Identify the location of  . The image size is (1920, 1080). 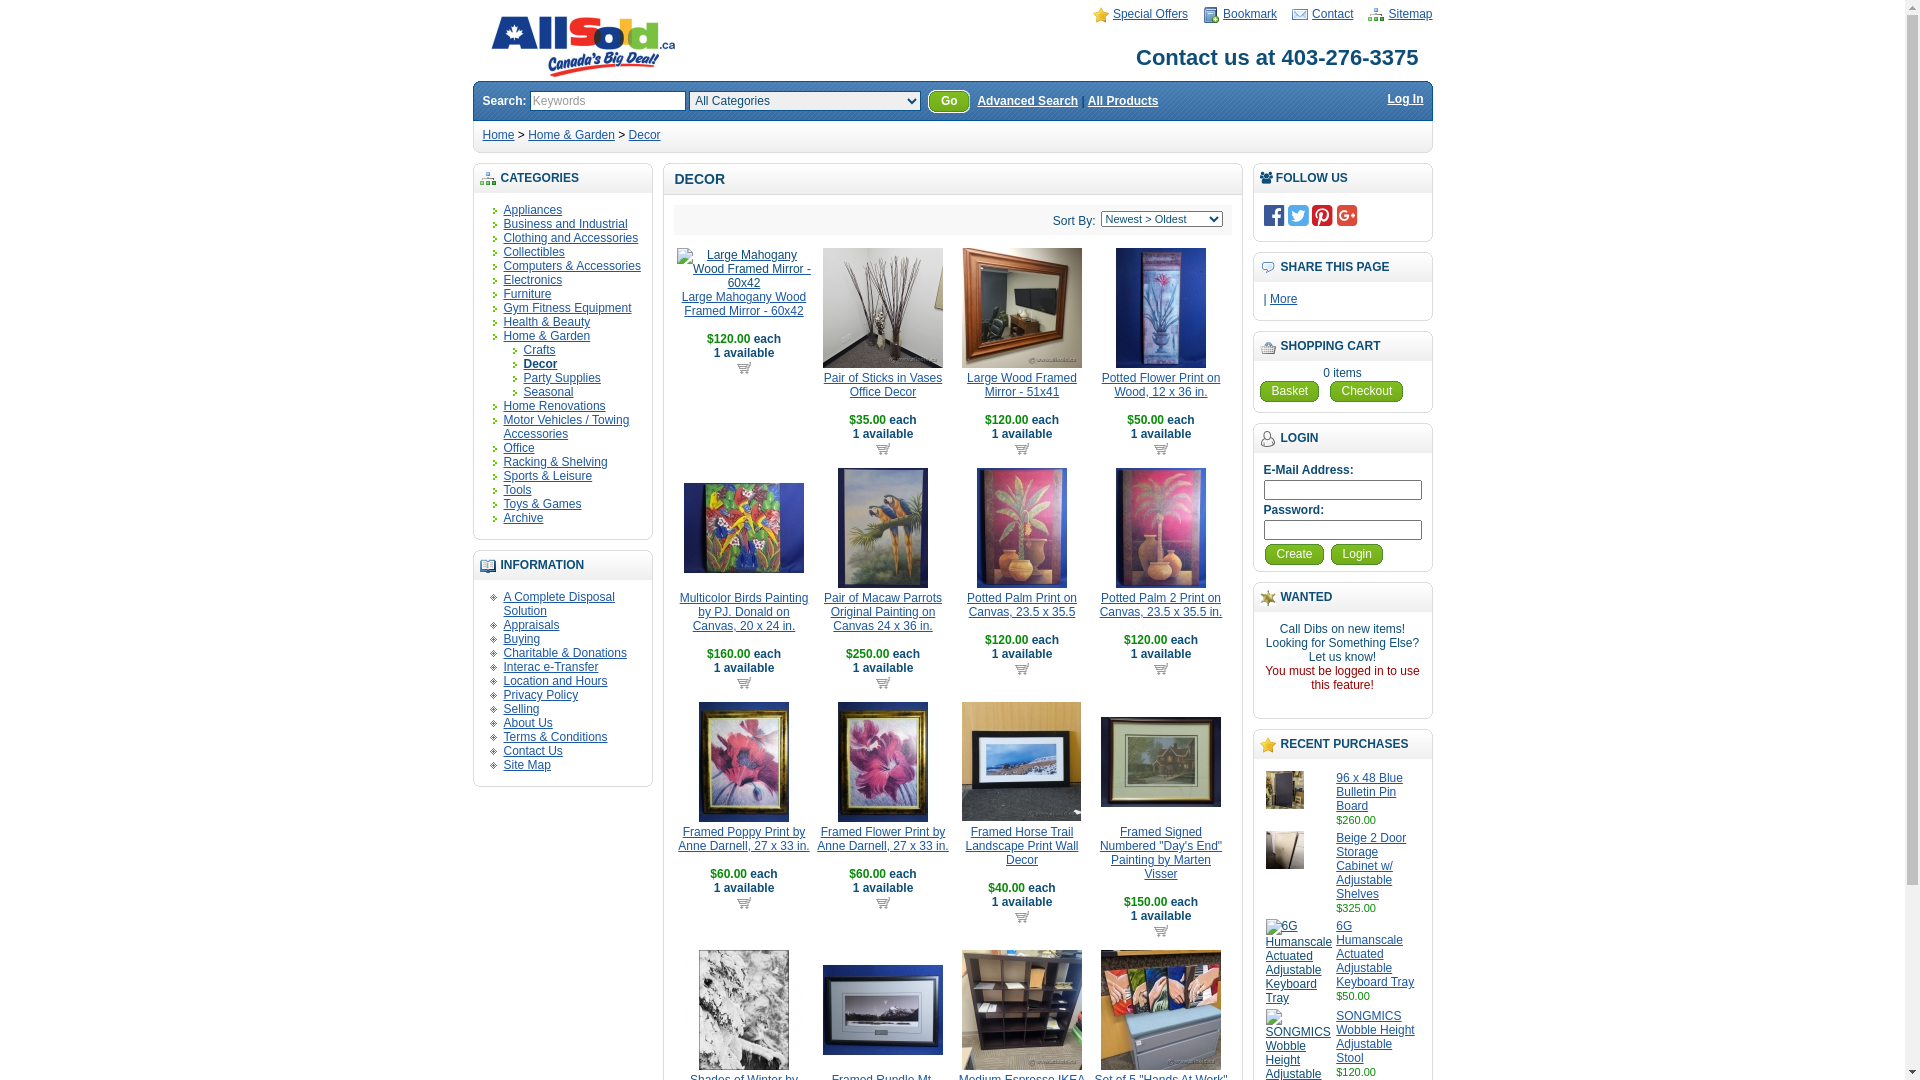
(744, 367).